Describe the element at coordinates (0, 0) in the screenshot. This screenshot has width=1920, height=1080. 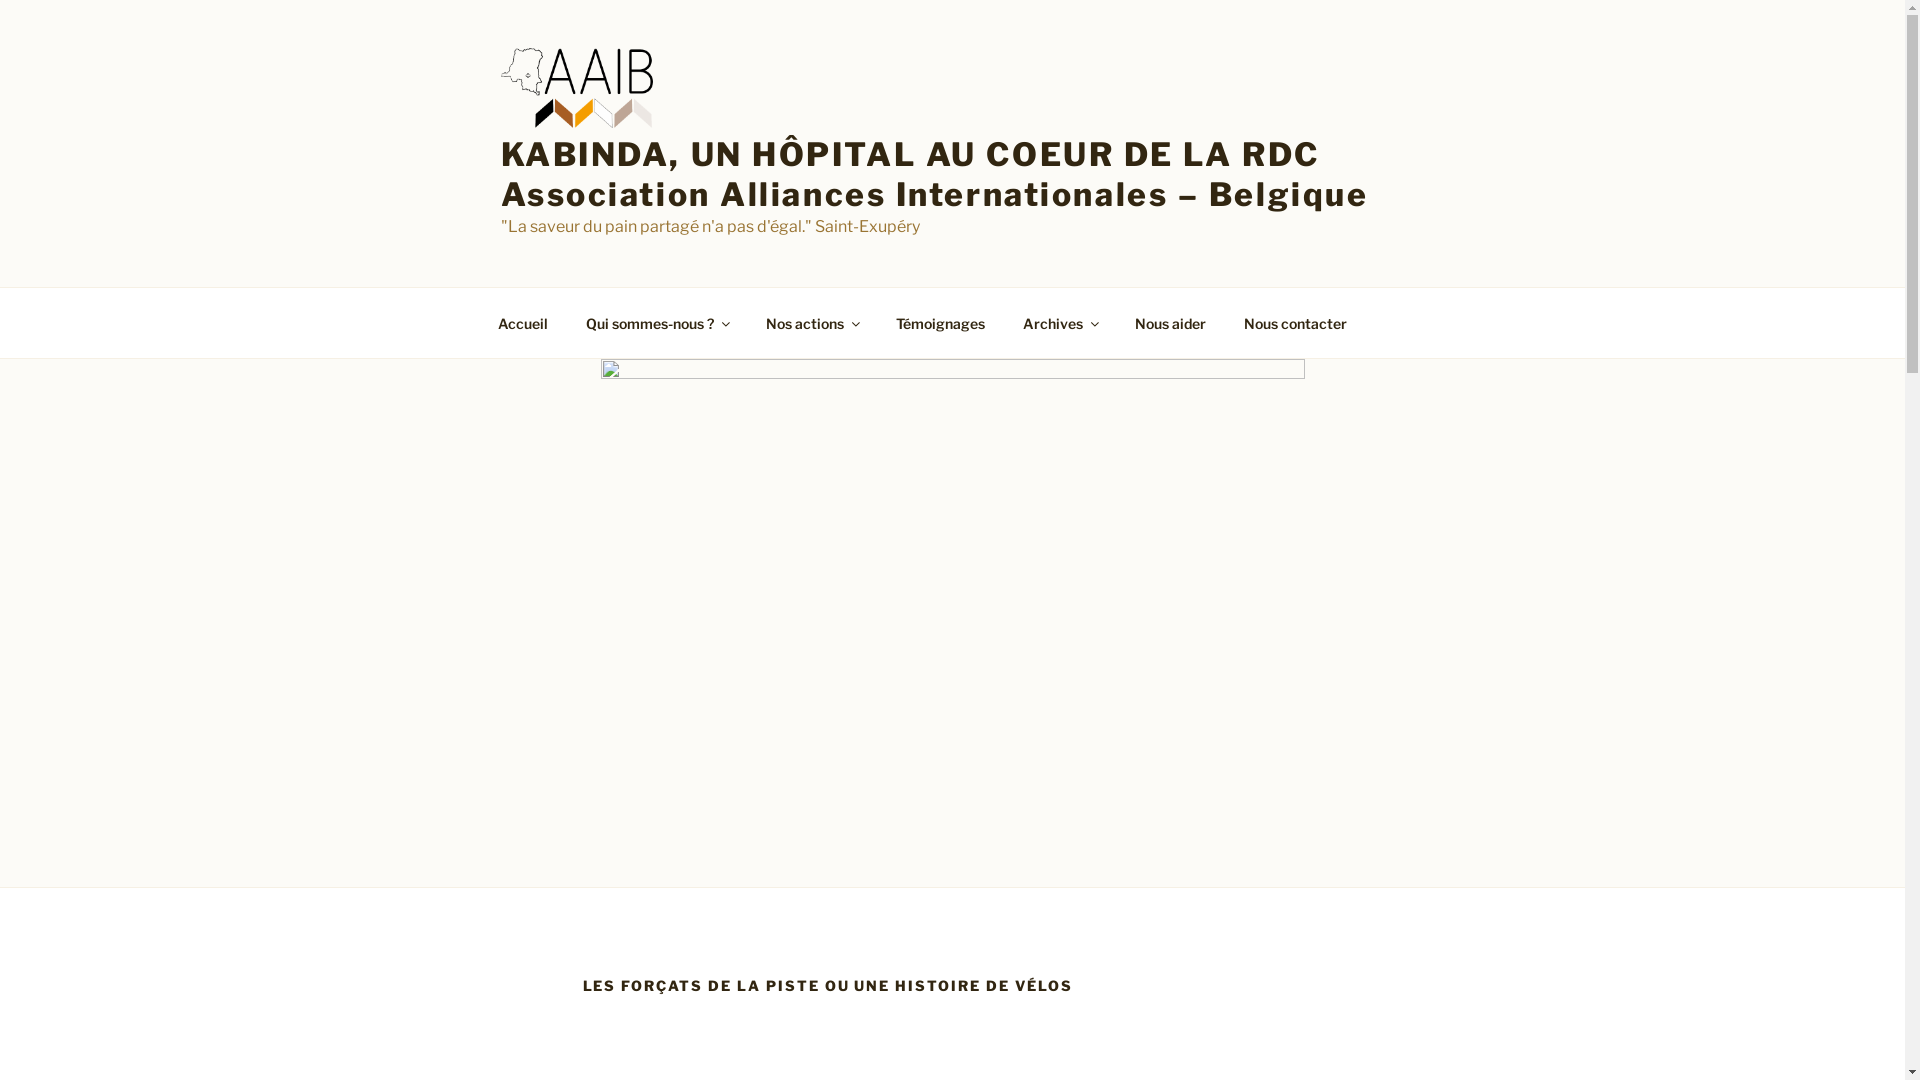
I see `Aller au contenu principal` at that location.